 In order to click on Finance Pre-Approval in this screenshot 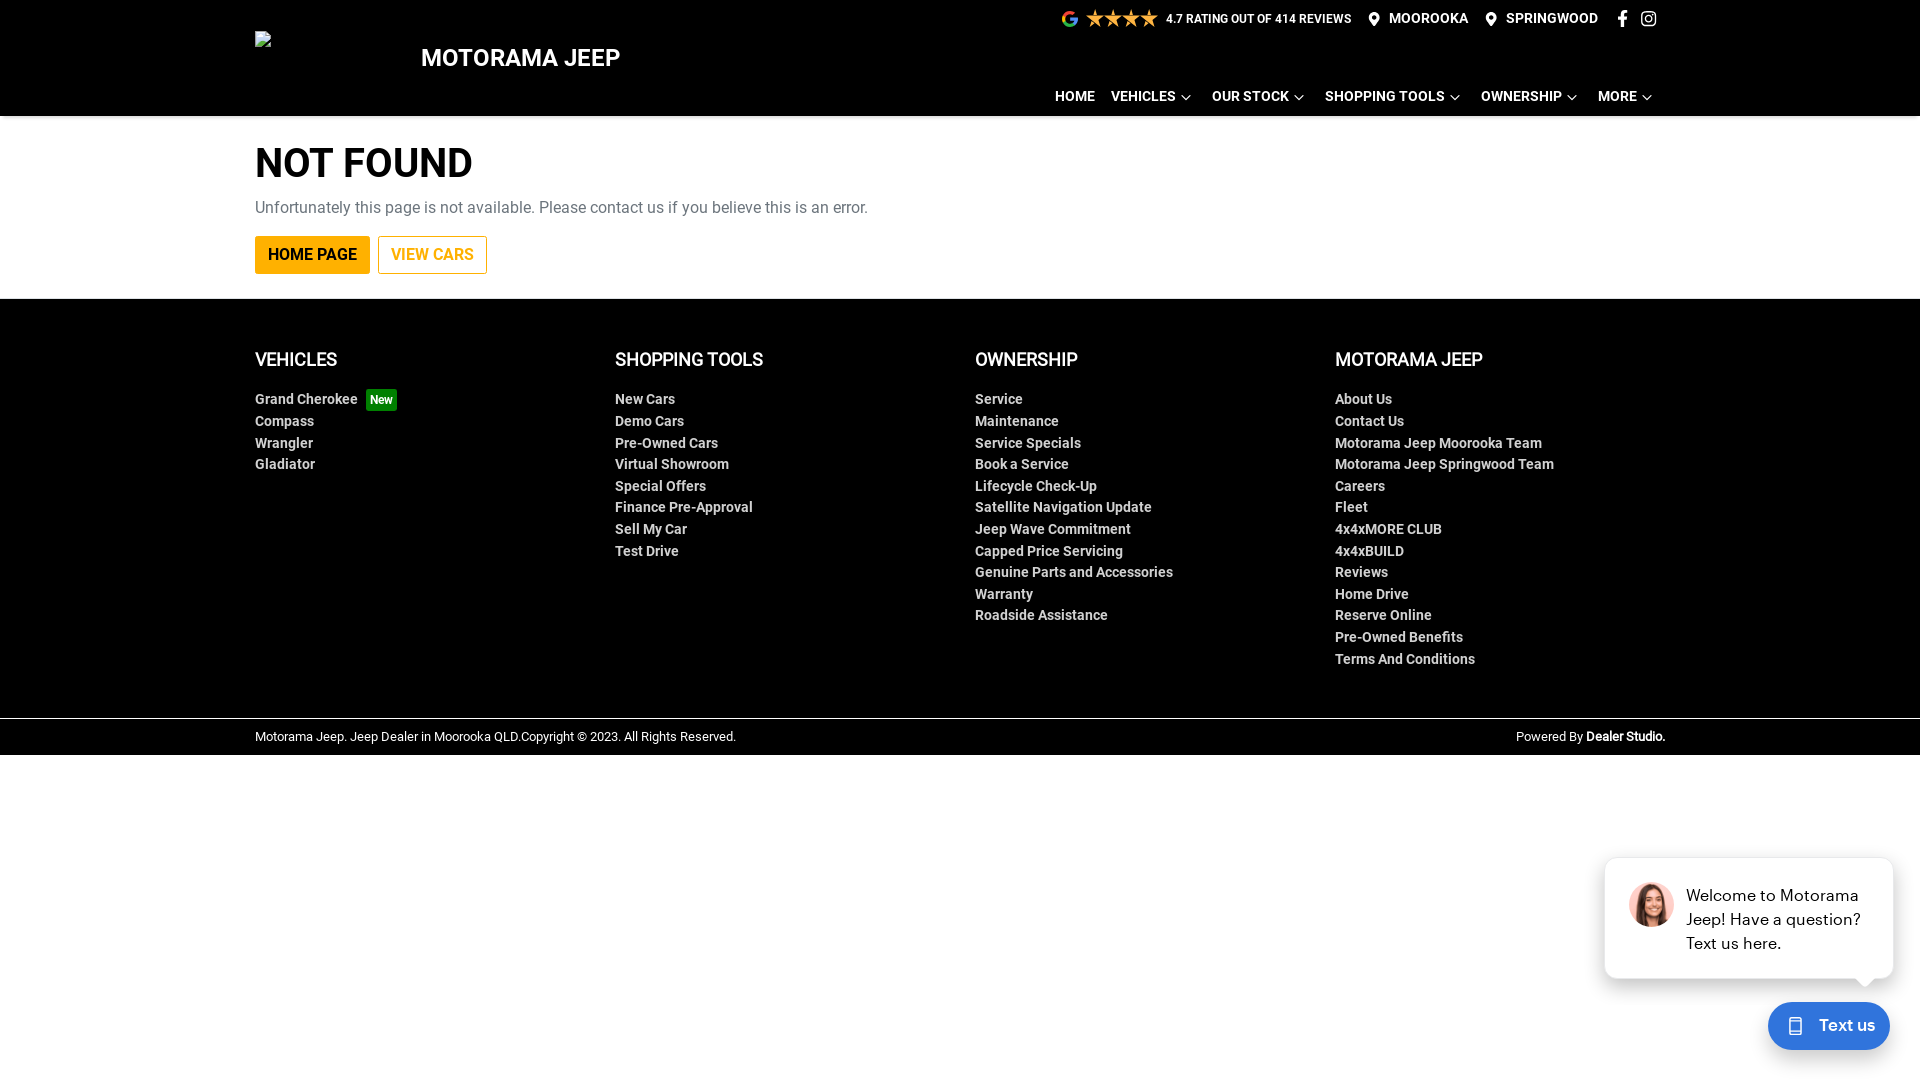, I will do `click(684, 508)`.